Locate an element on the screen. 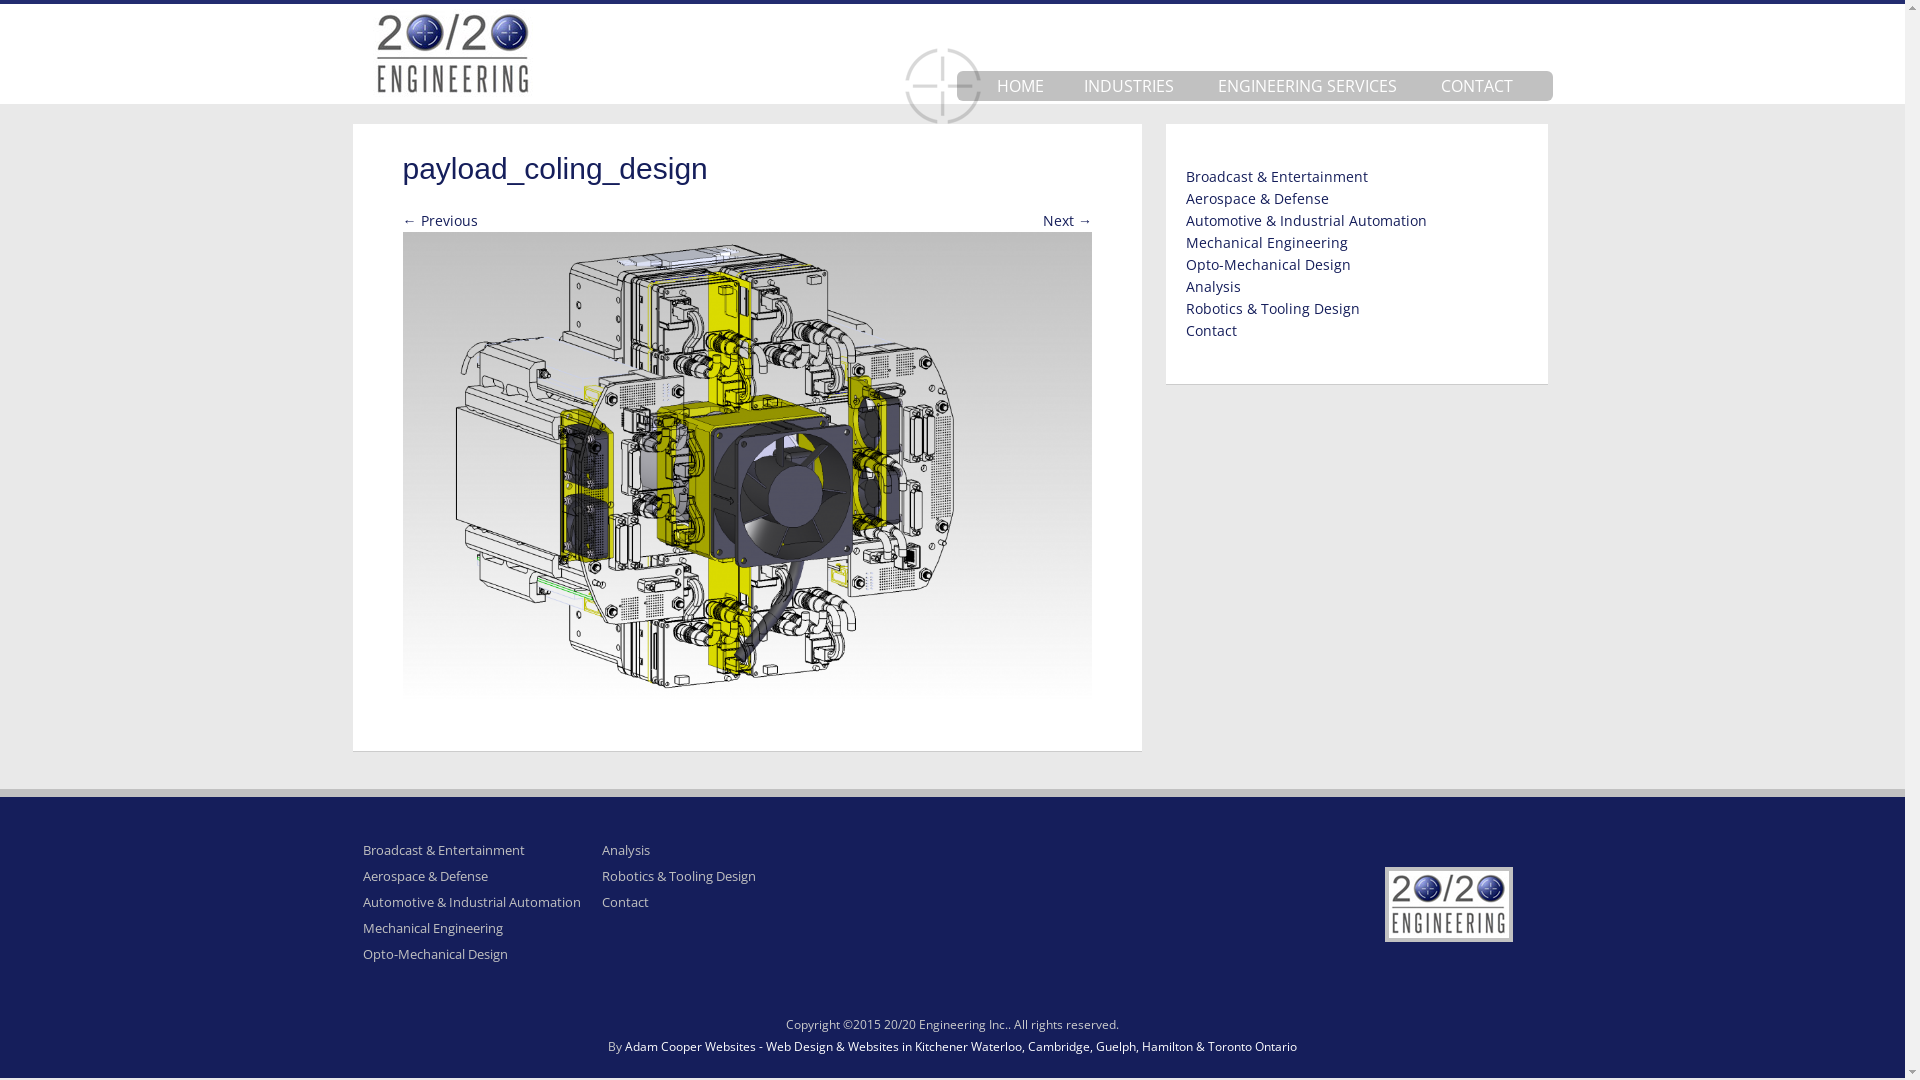  Broadcast & Entertainment is located at coordinates (443, 850).